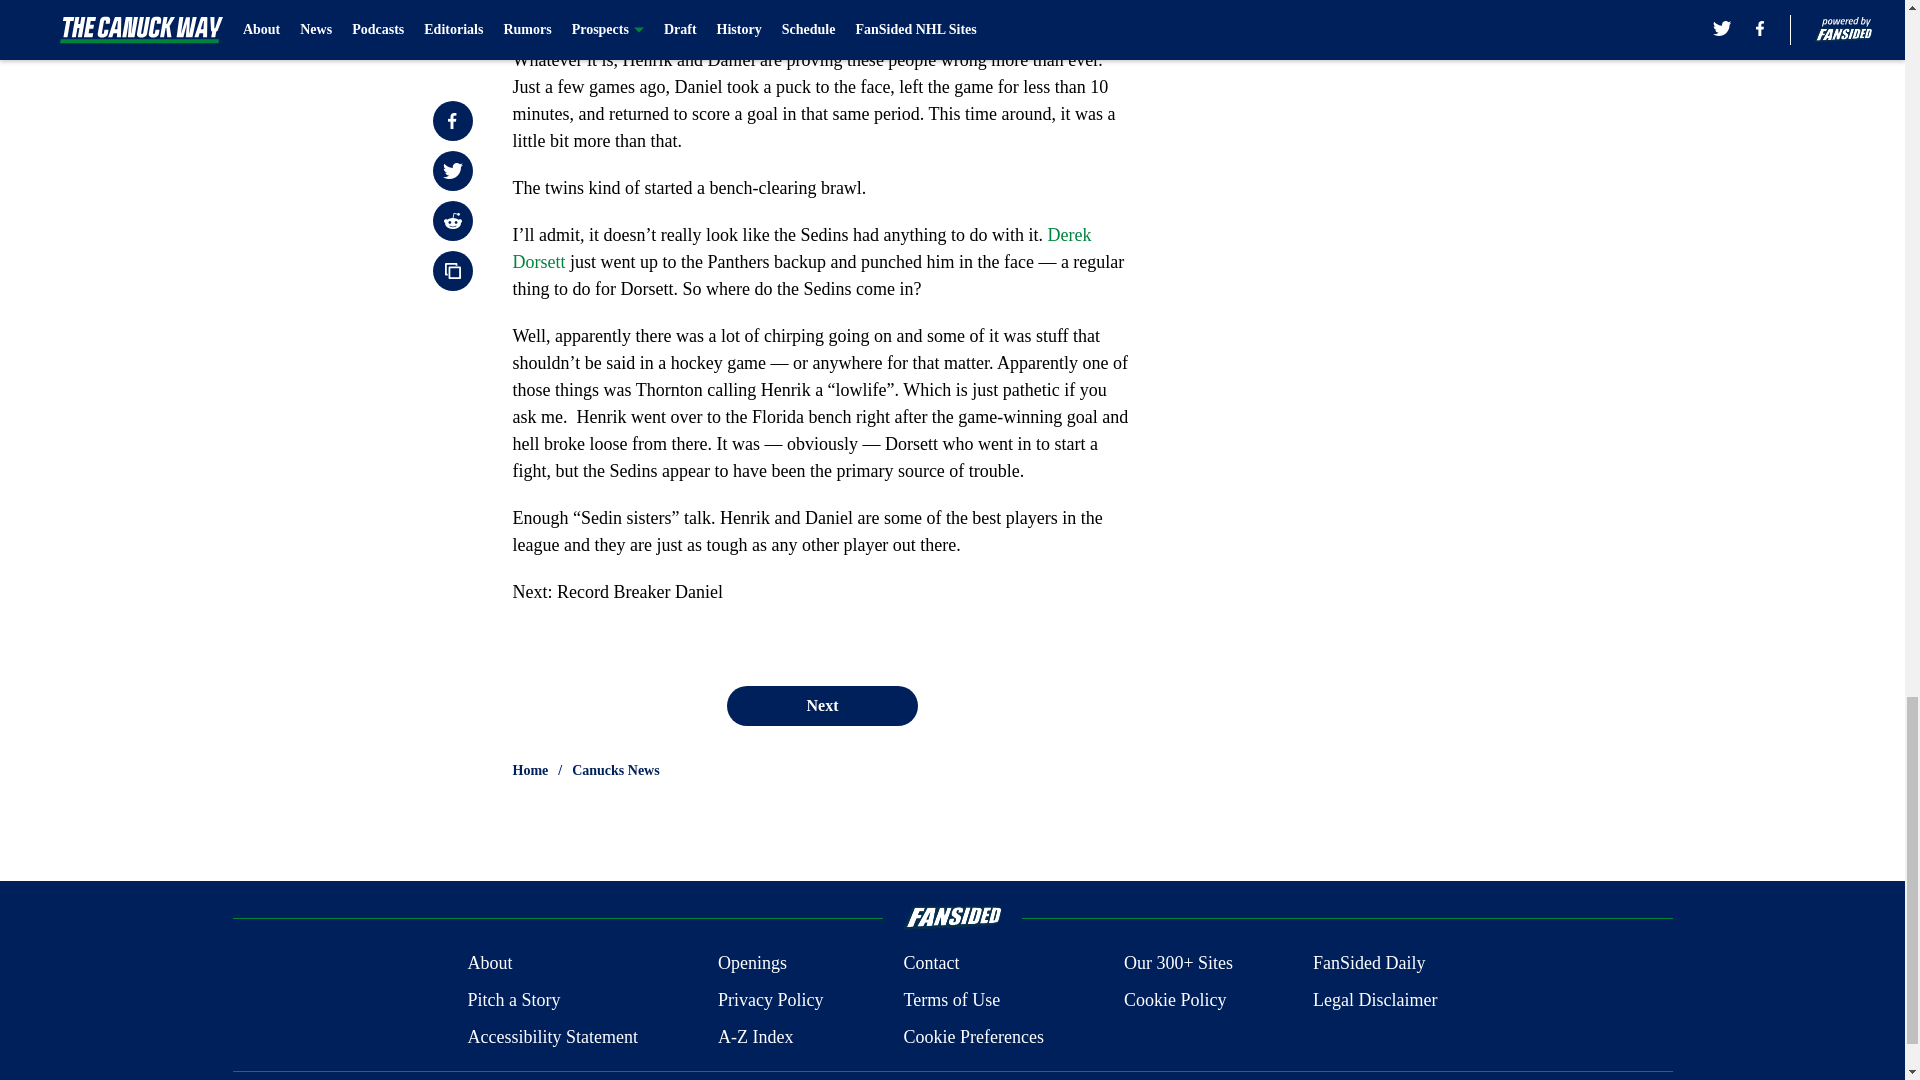 Image resolution: width=1920 pixels, height=1080 pixels. I want to click on Canucks News, so click(616, 770).